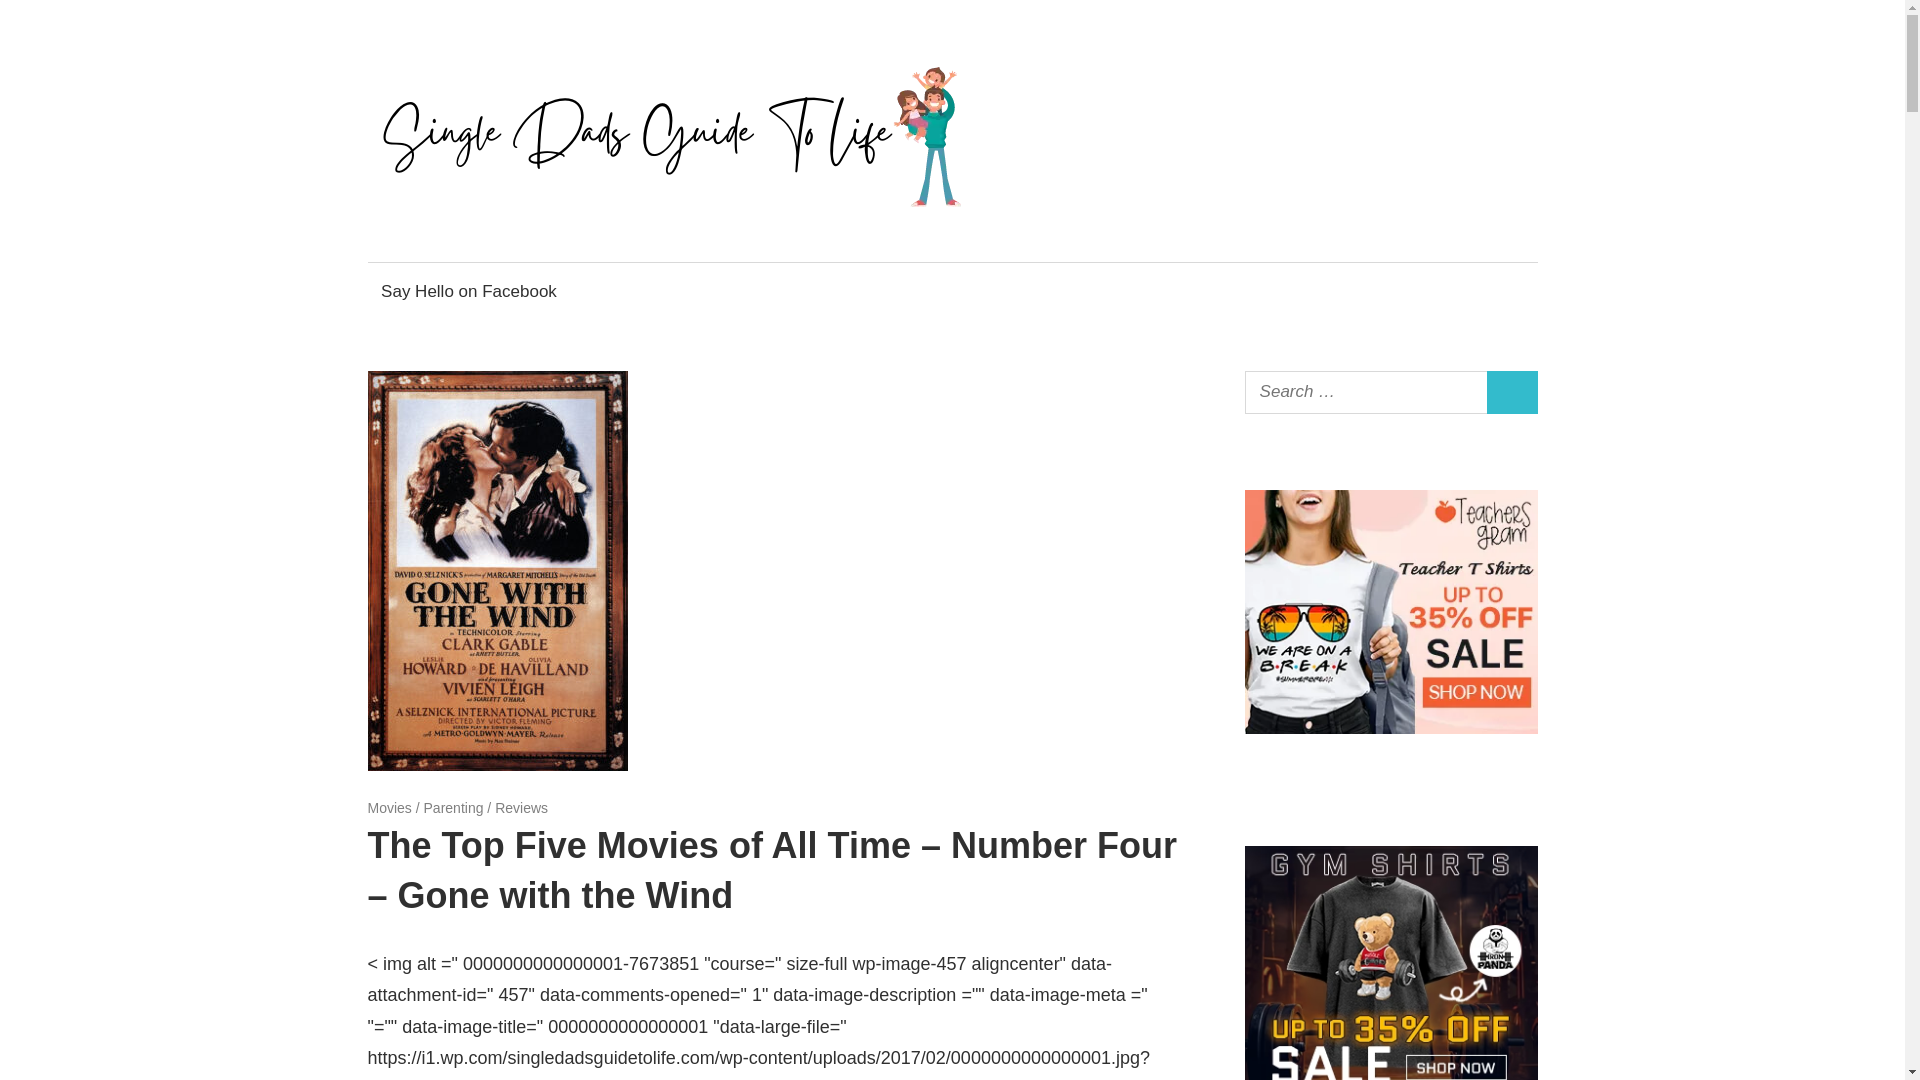  What do you see at coordinates (469, 291) in the screenshot?
I see `Say Hello on Facebook` at bounding box center [469, 291].